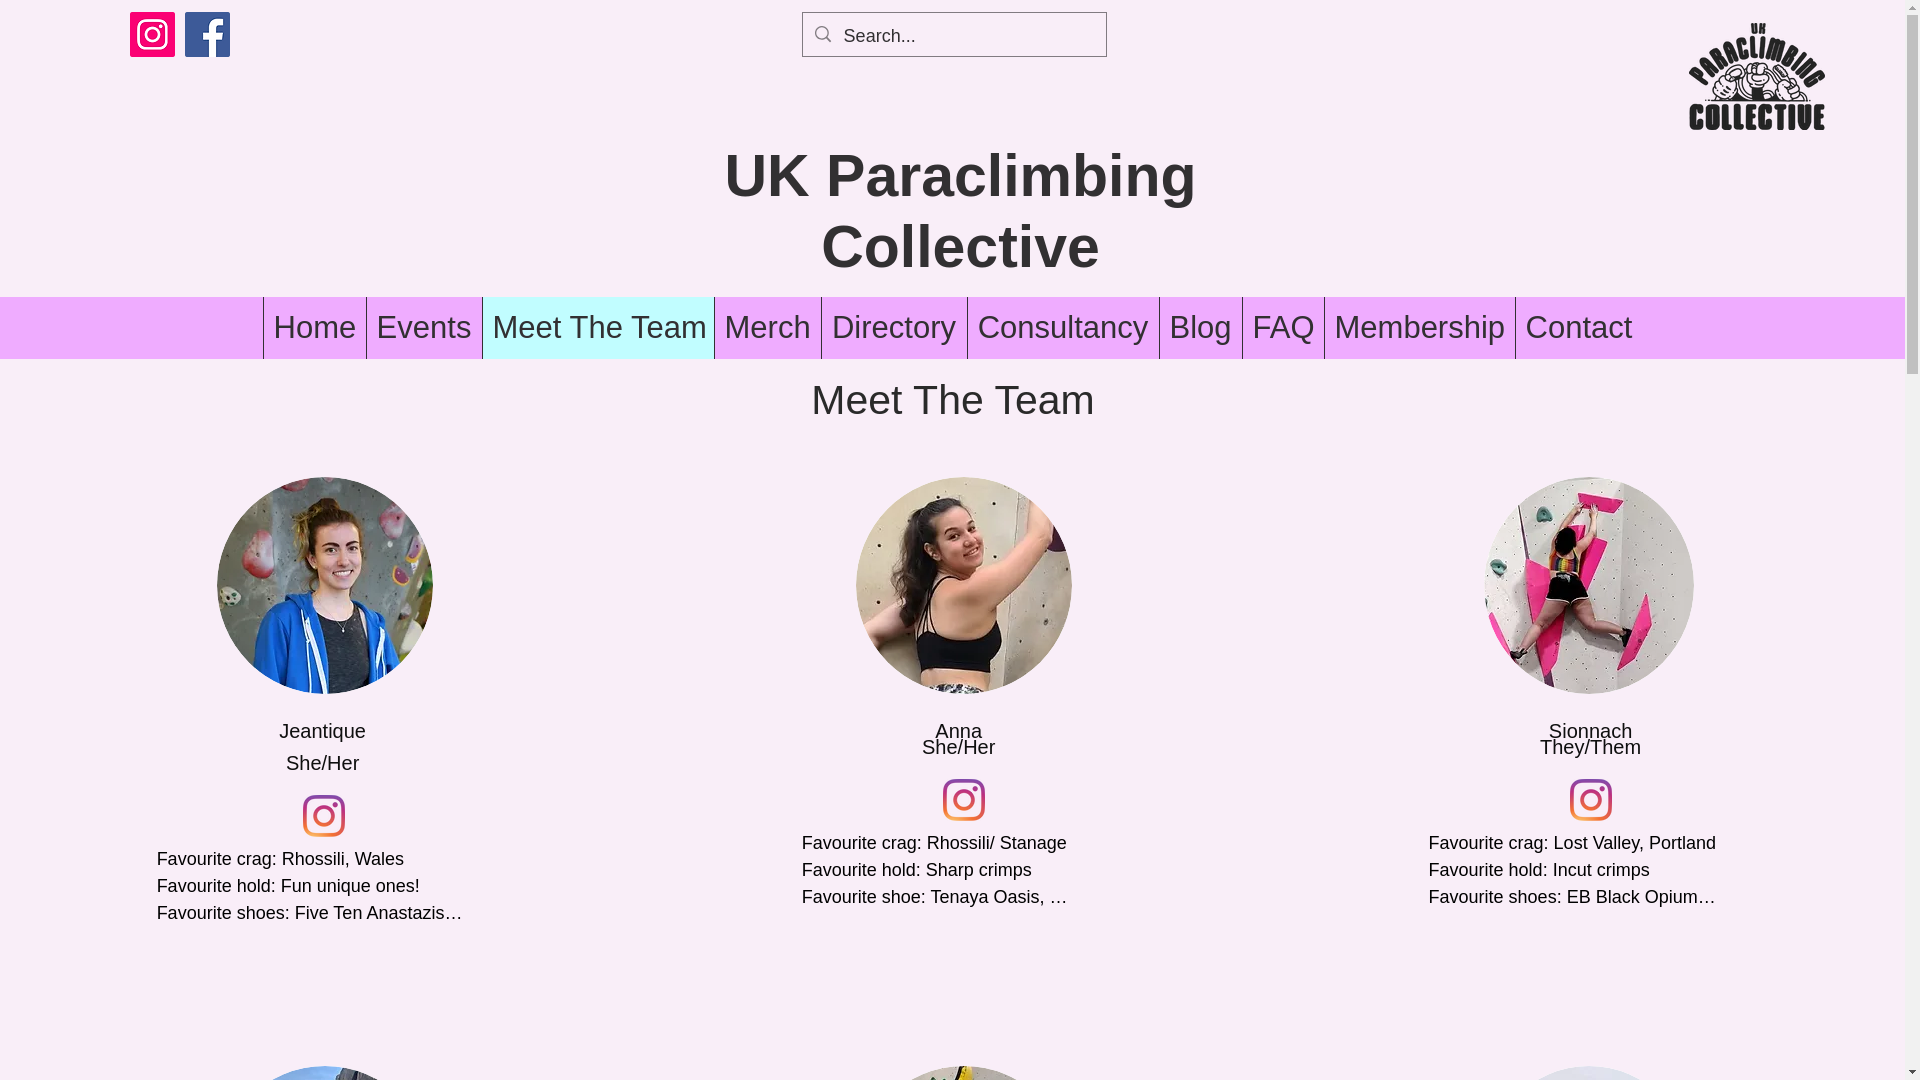  Describe the element at coordinates (1757, 76) in the screenshot. I see `UKPC Logo PNG.png` at that location.